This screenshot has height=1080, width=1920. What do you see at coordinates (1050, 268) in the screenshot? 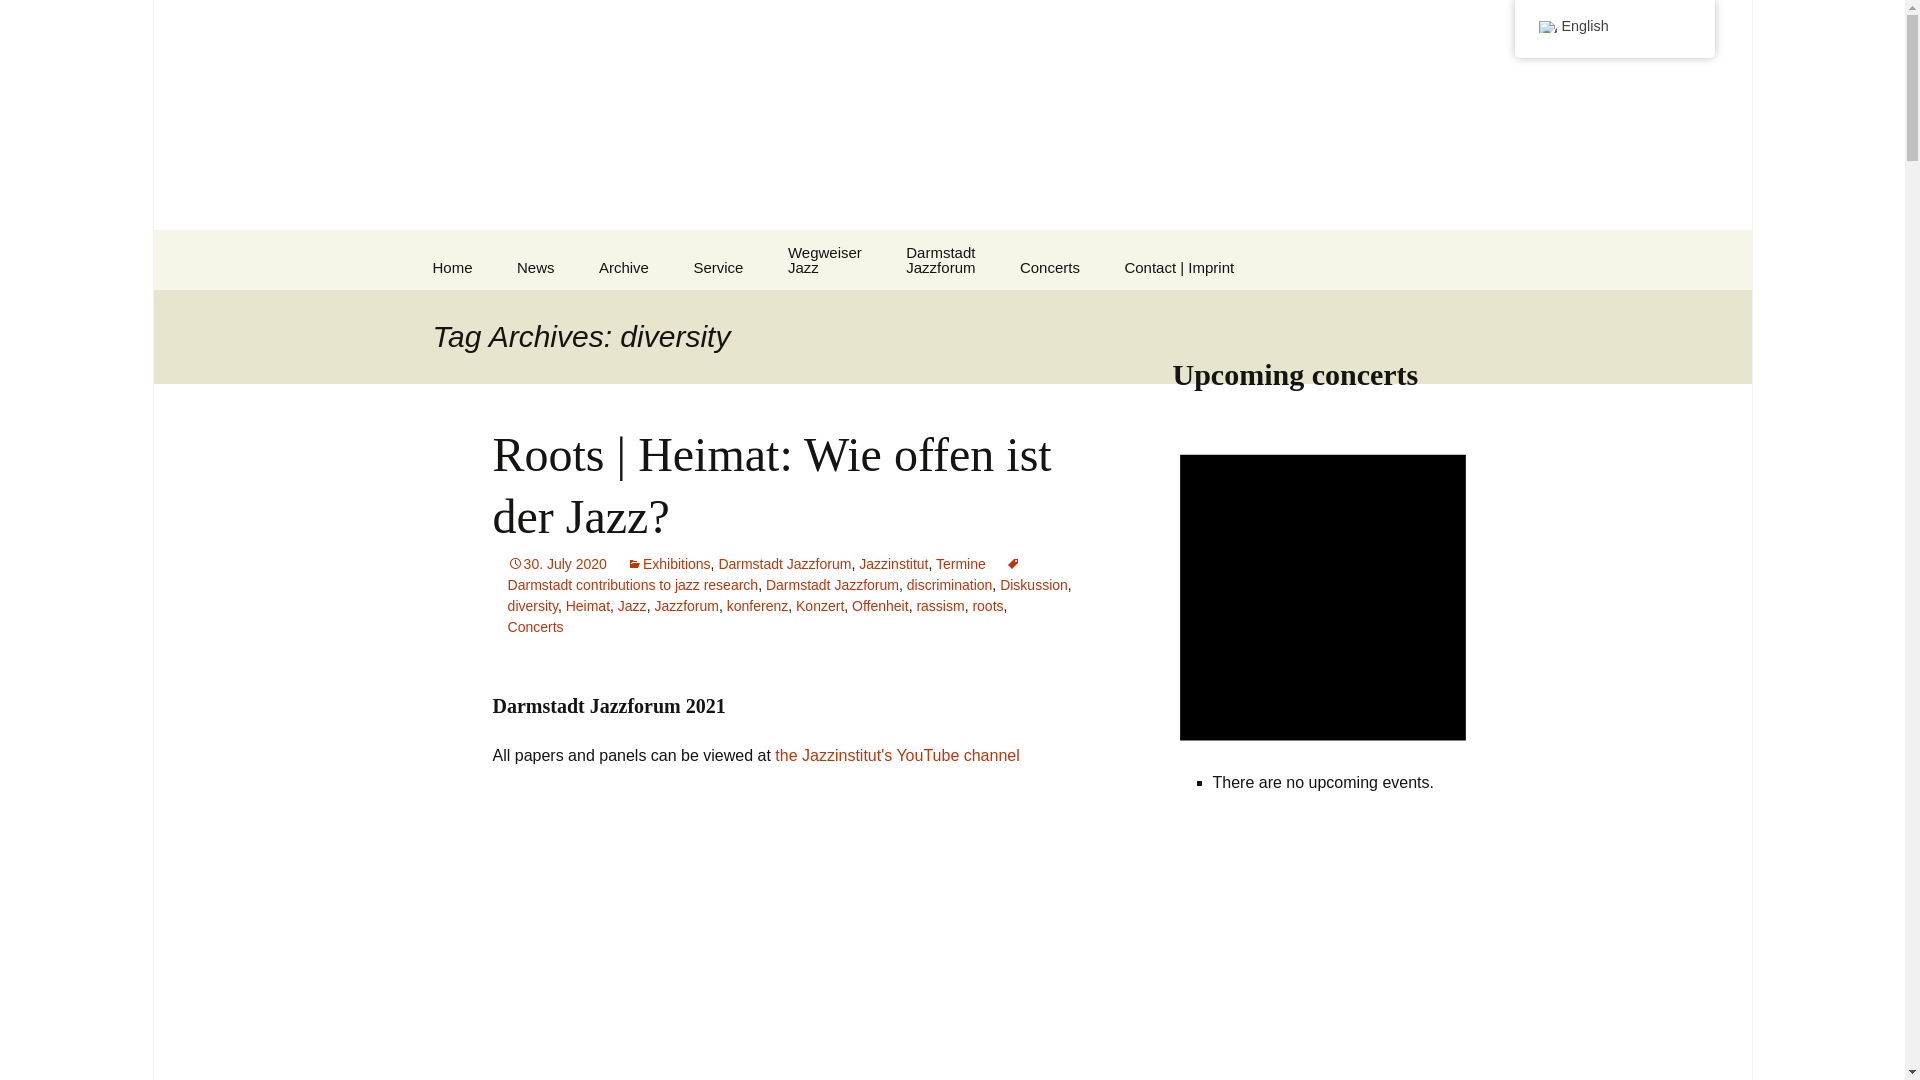
I see `Concerts` at bounding box center [1050, 268].